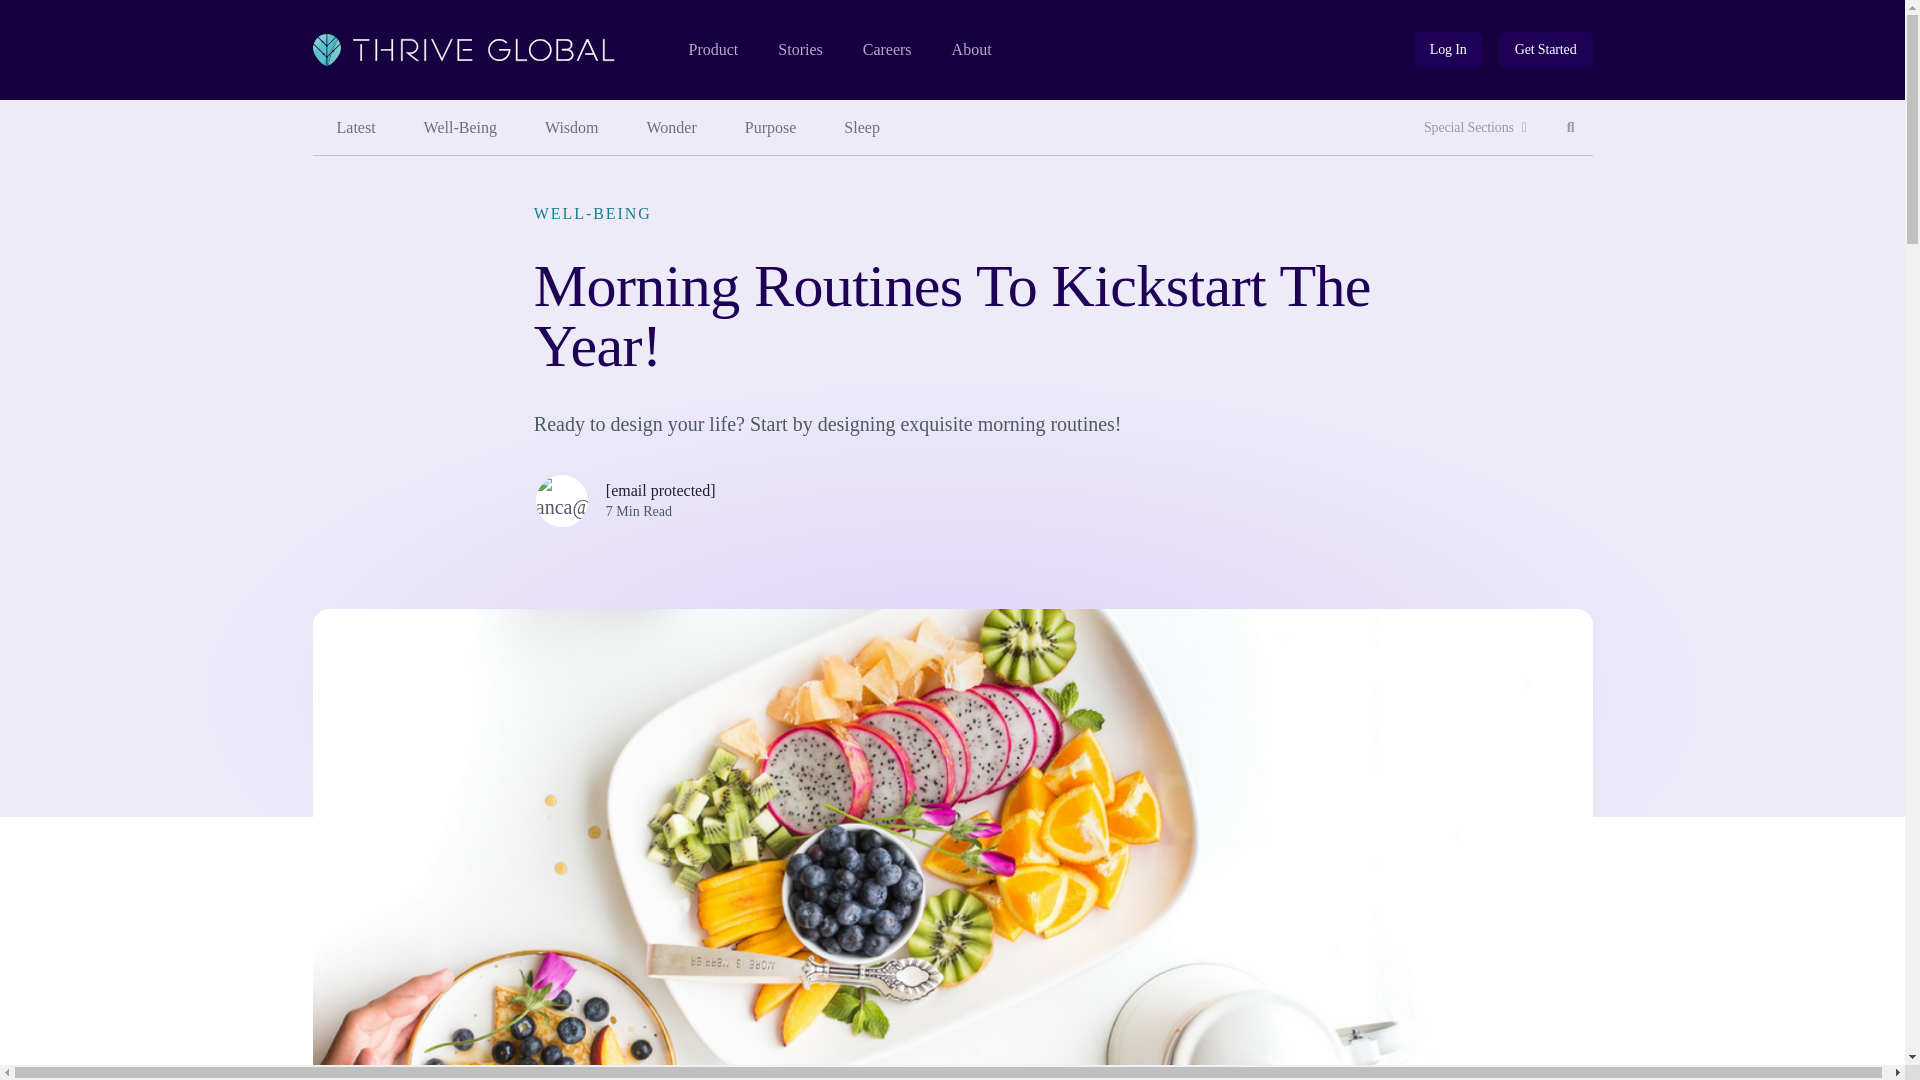 The image size is (1920, 1080). Describe the element at coordinates (1475, 128) in the screenshot. I see `Special Sections` at that location.